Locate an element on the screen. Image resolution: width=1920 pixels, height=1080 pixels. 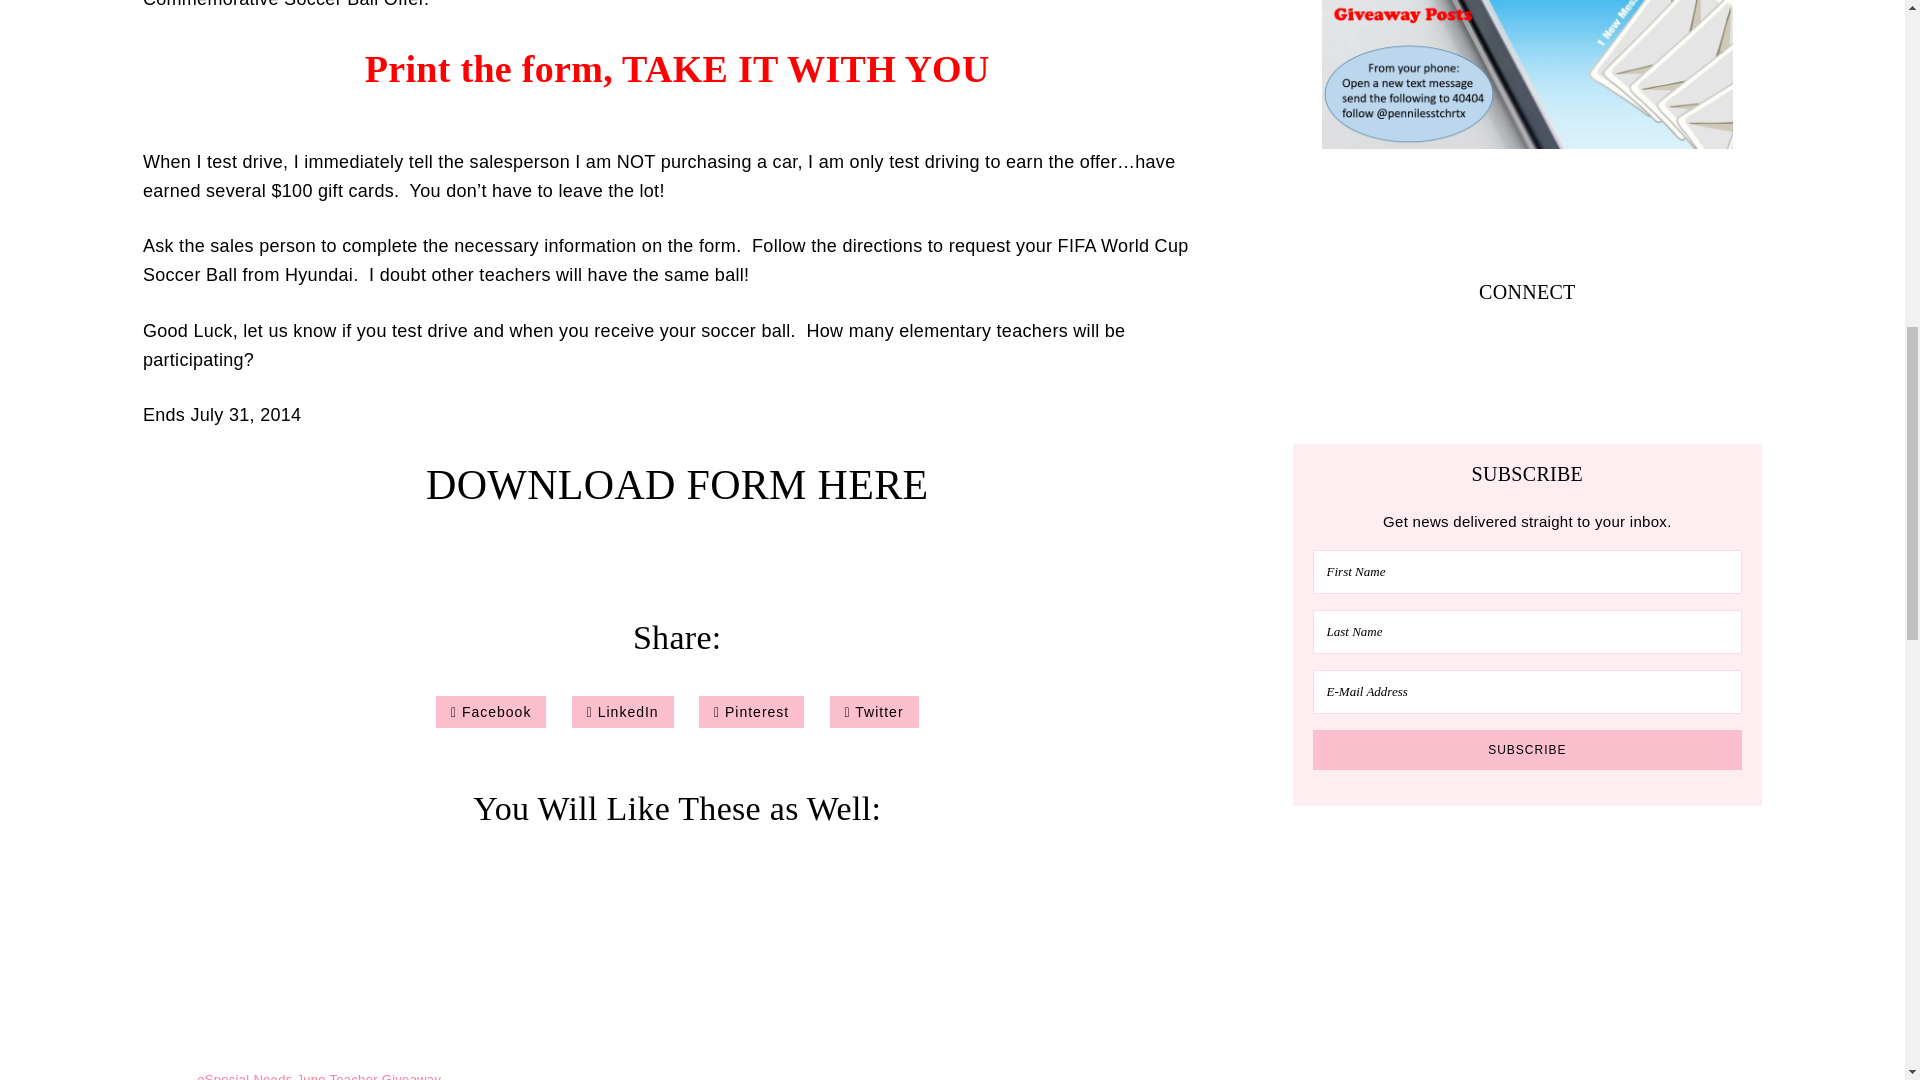
Facebook is located at coordinates (491, 712).